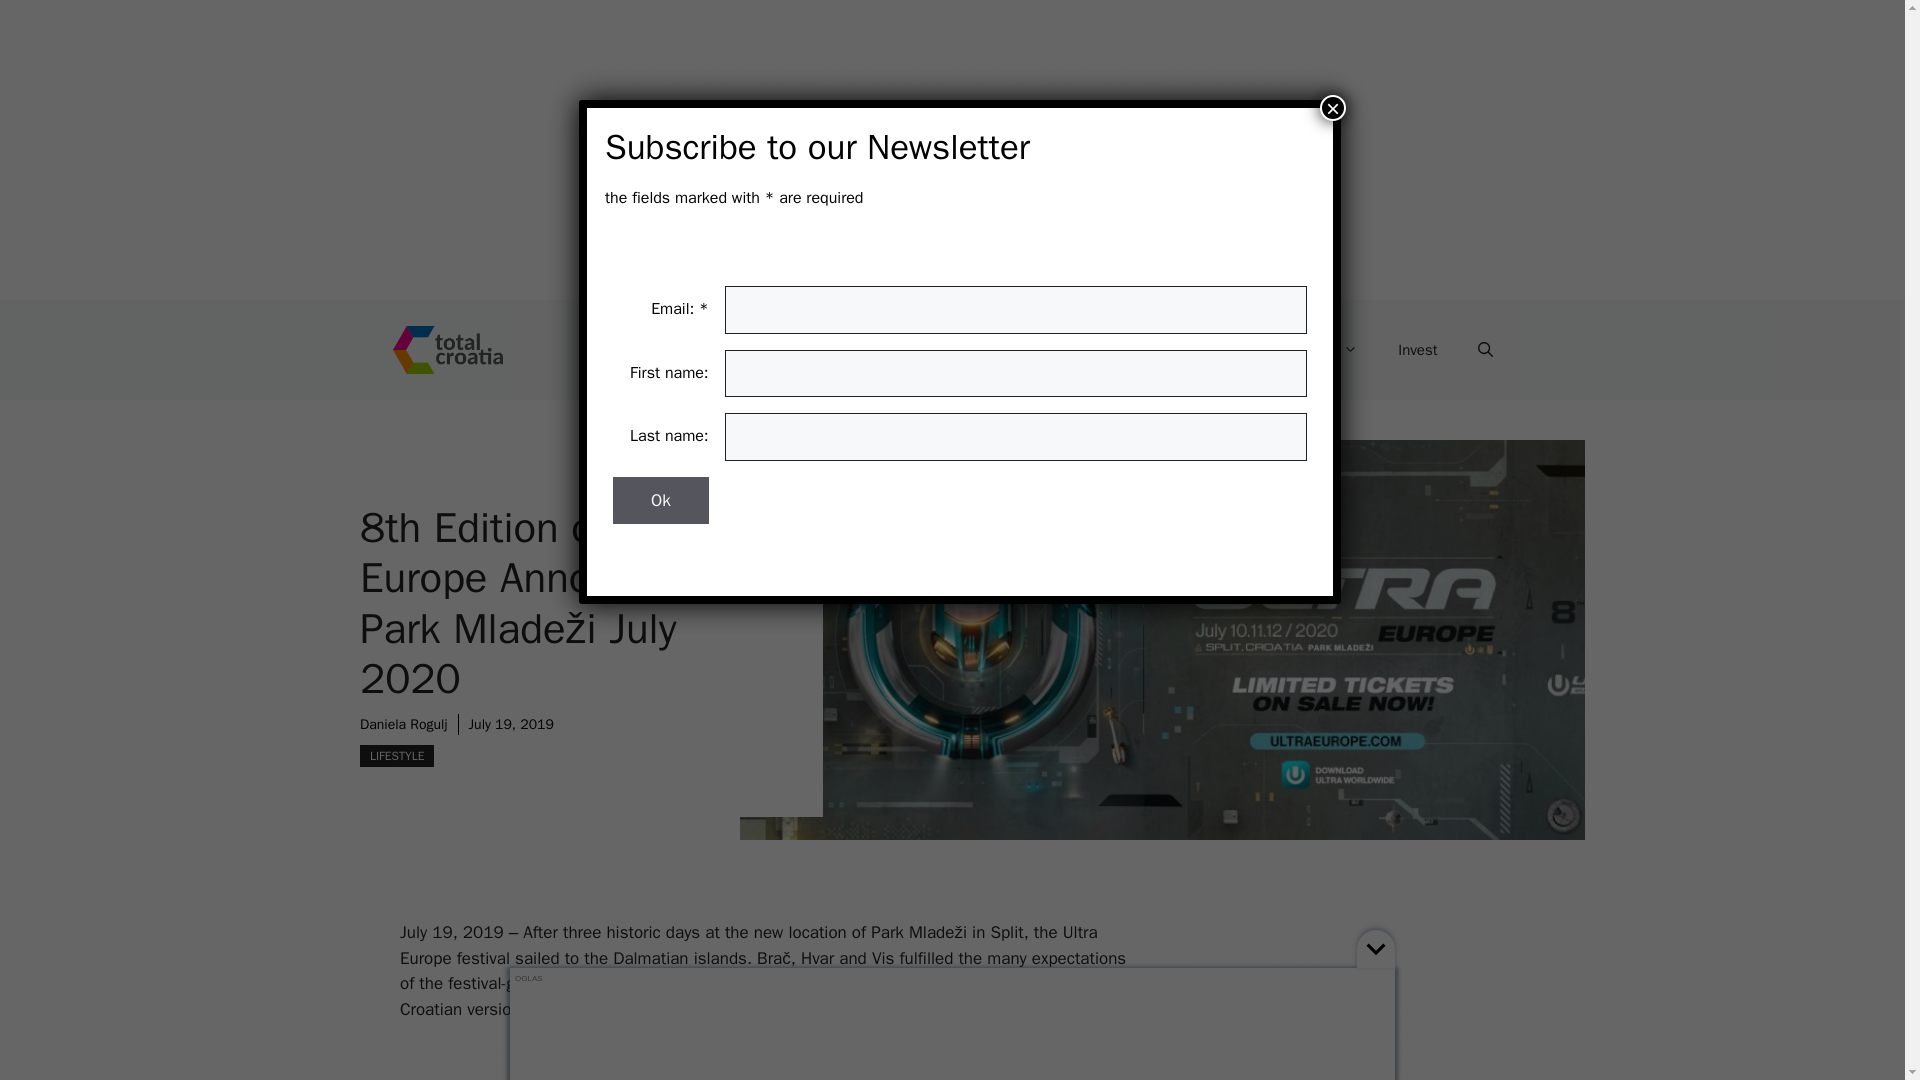 This screenshot has width=1920, height=1080. I want to click on Real estate, so click(1087, 350).